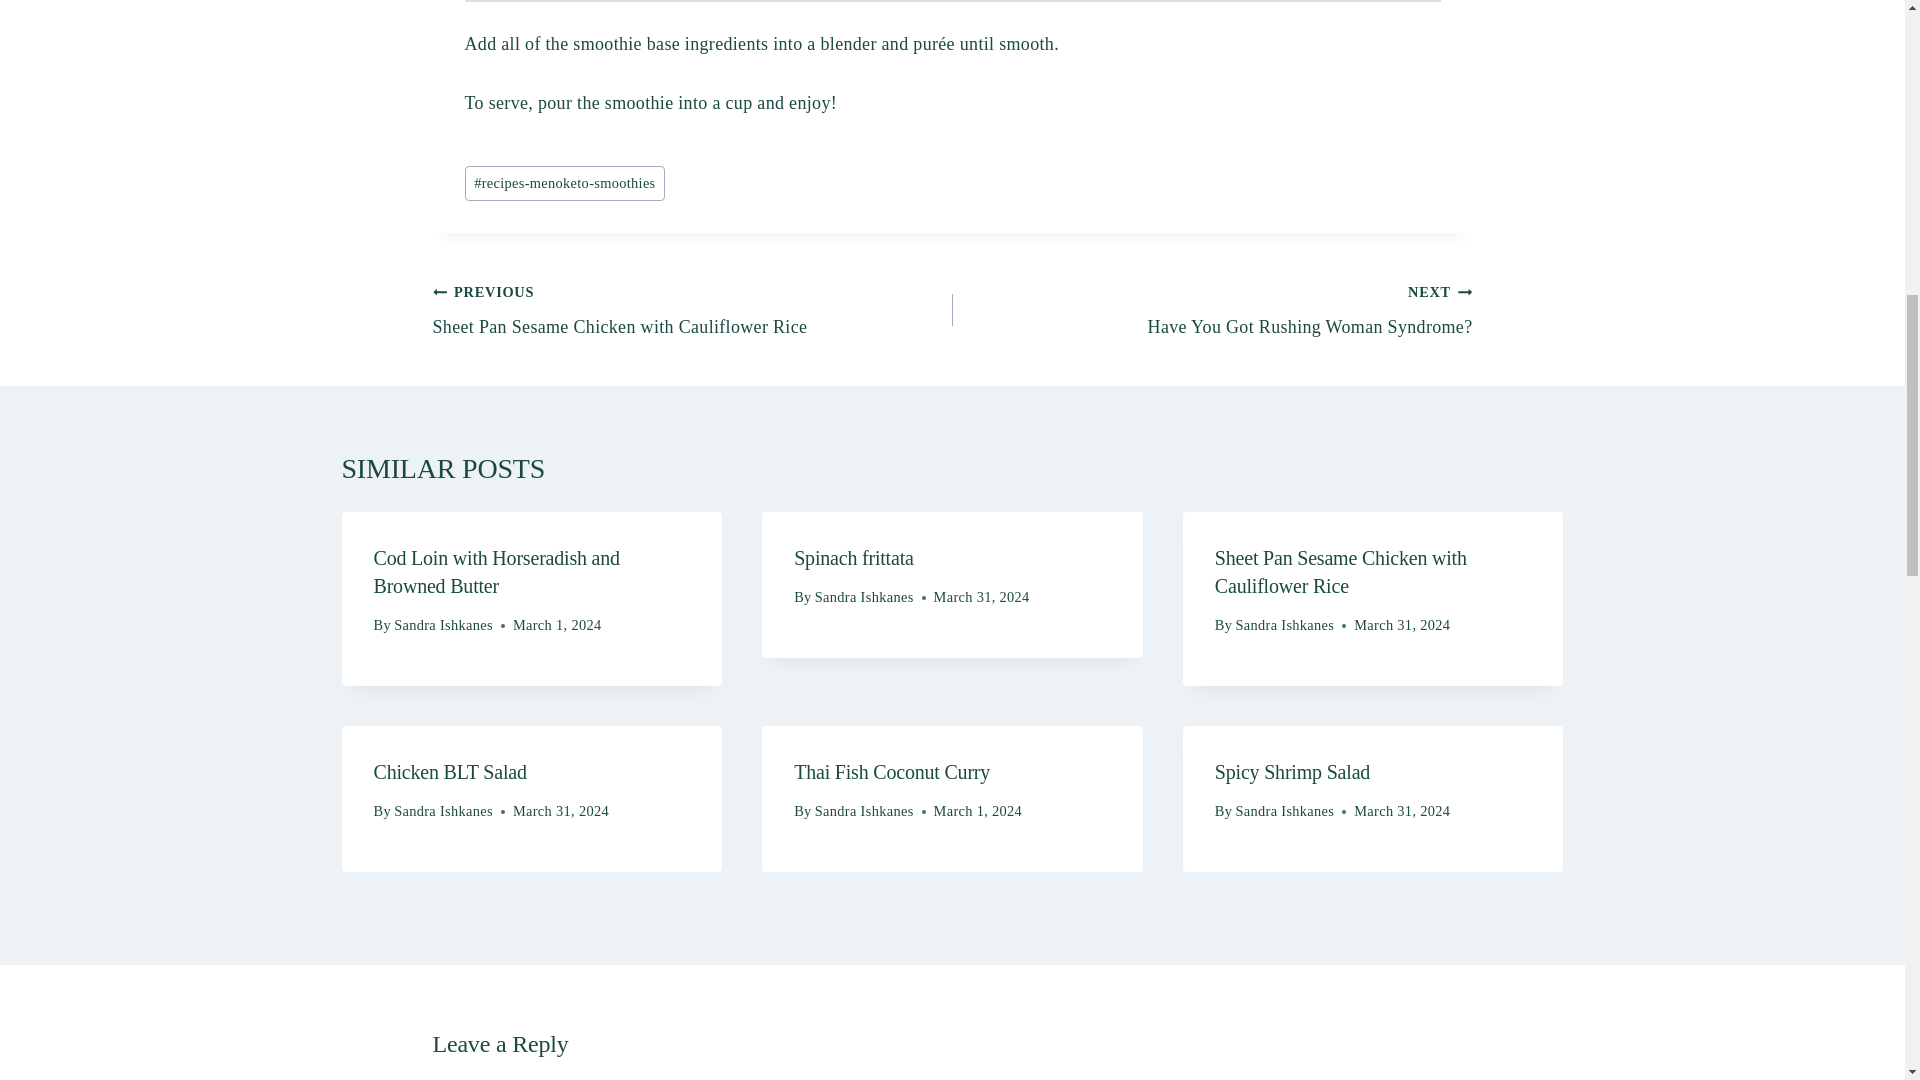  Describe the element at coordinates (443, 624) in the screenshot. I see `Sandra Ishkanes` at that location.